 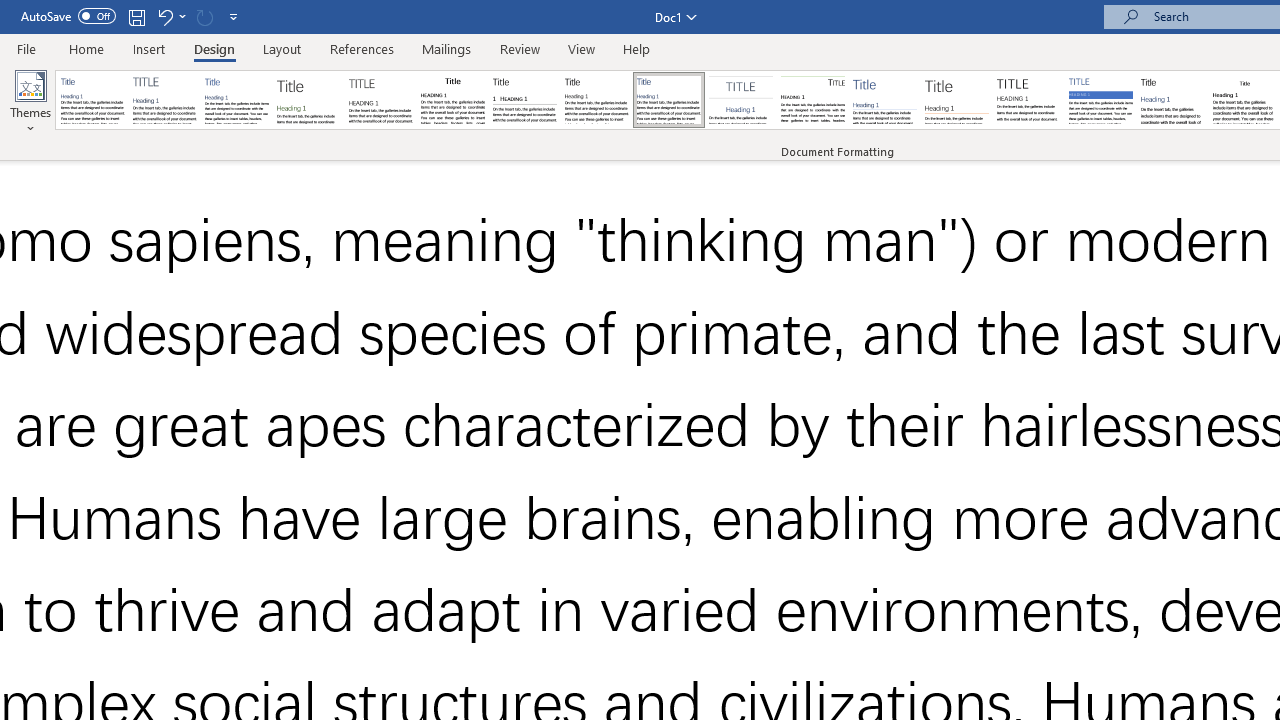 What do you see at coordinates (150, 48) in the screenshot?
I see `Insert` at bounding box center [150, 48].